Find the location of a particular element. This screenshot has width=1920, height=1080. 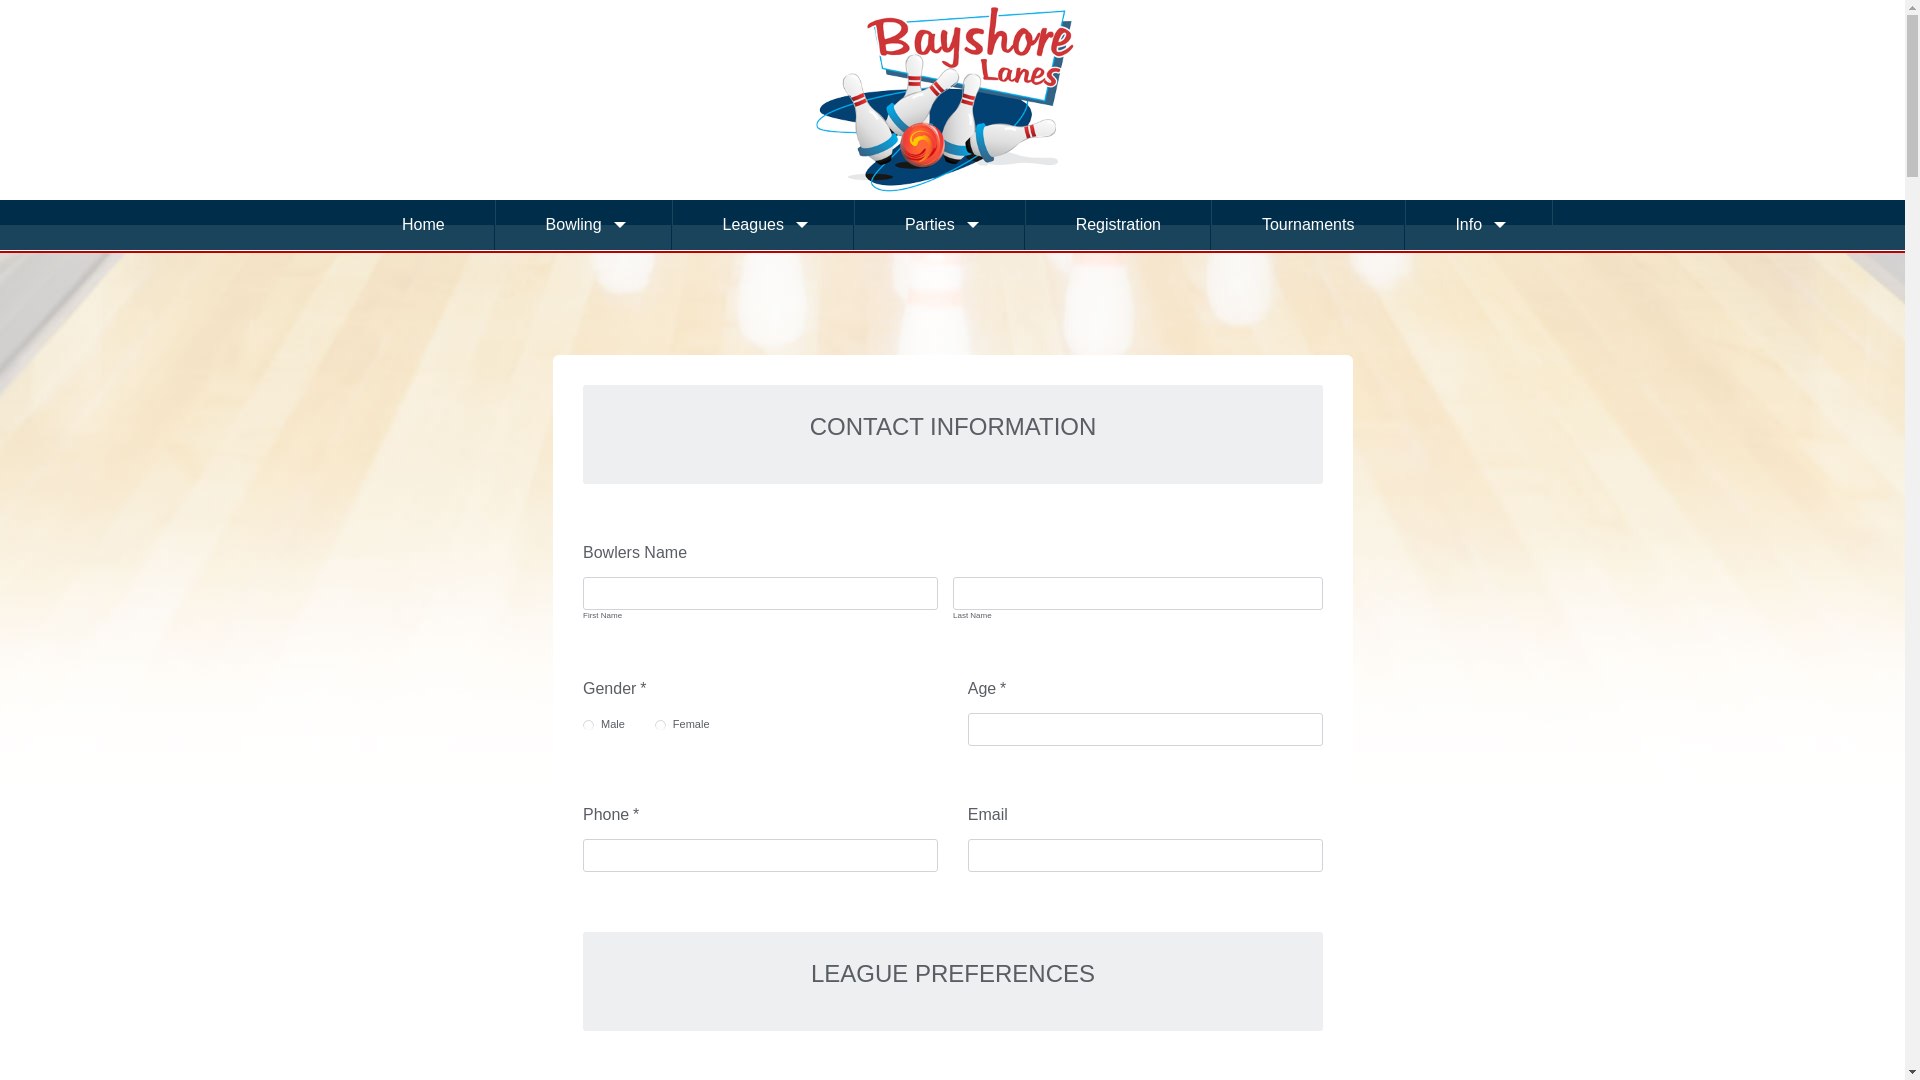

Bowling is located at coordinates (584, 225).